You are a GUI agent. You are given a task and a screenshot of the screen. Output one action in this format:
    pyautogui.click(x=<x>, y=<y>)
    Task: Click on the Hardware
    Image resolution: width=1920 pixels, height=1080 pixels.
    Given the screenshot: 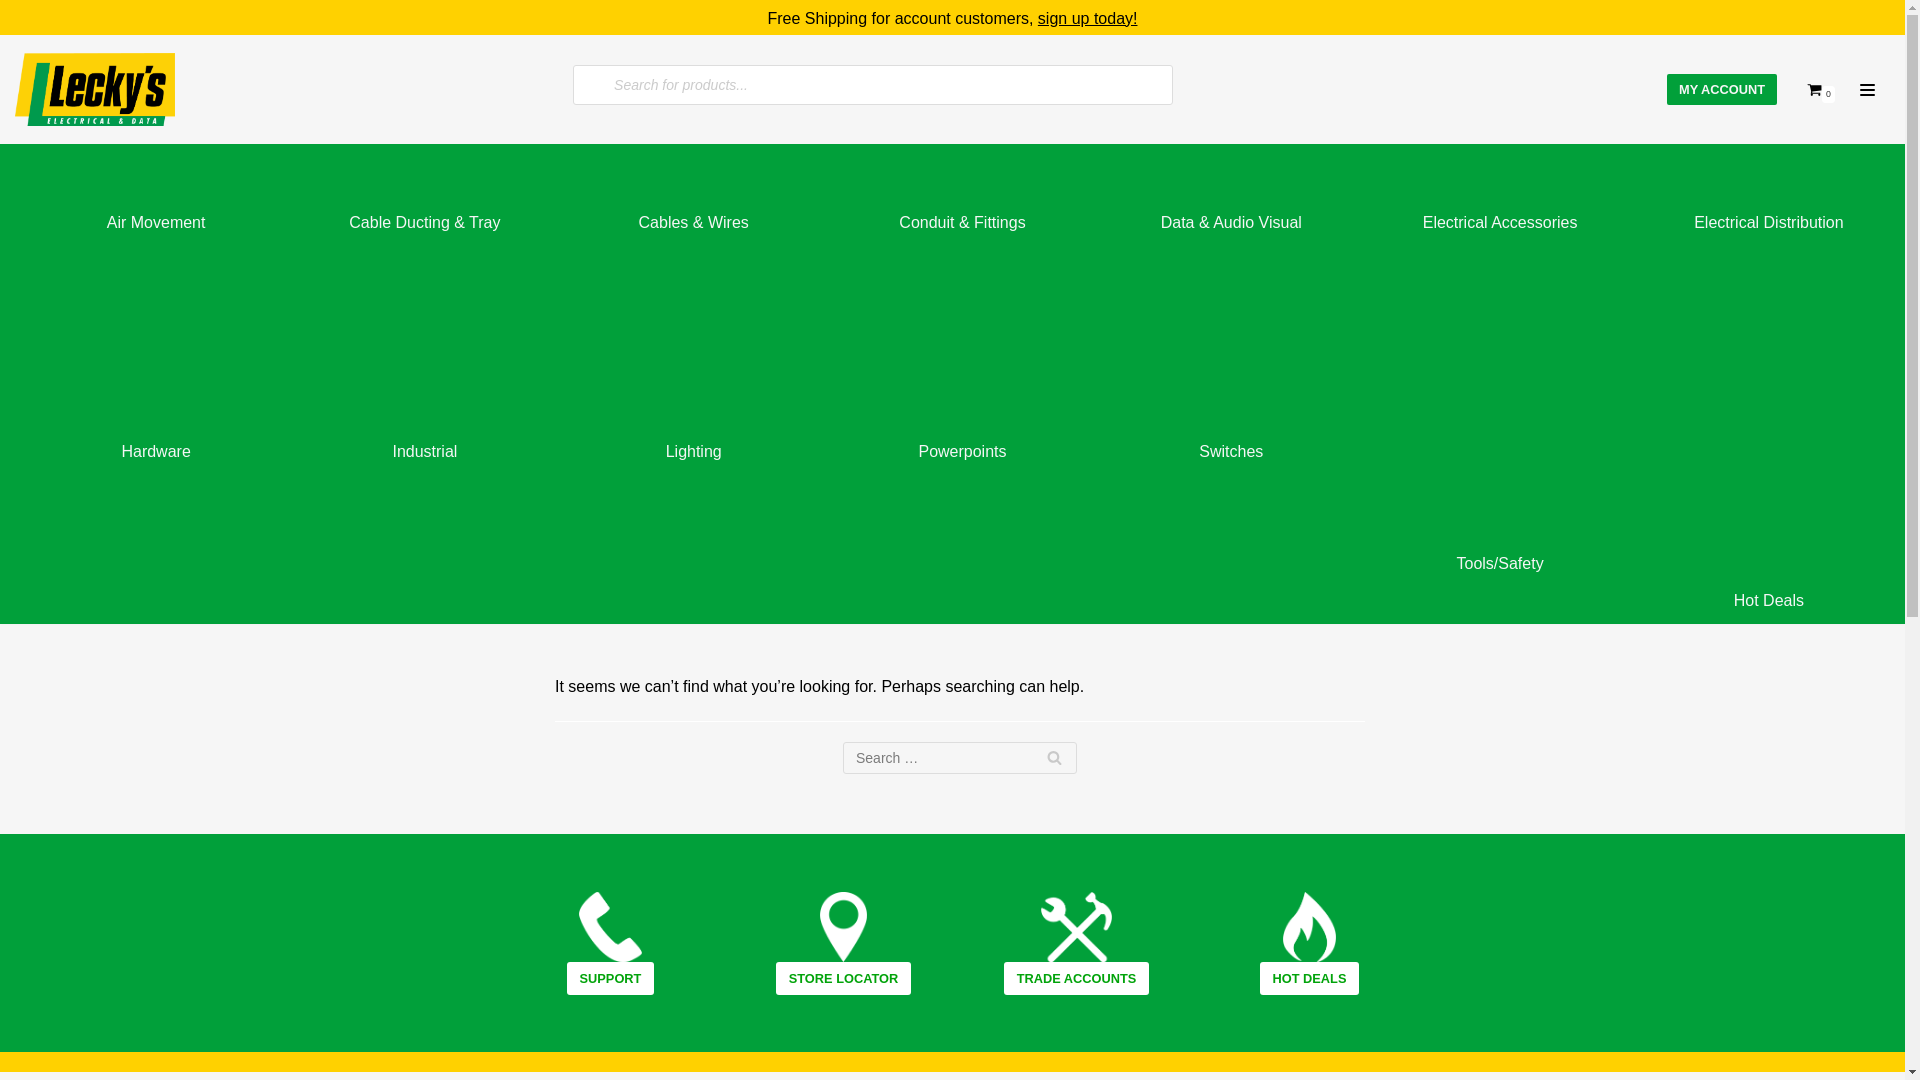 What is the action you would take?
    pyautogui.click(x=146, y=434)
    